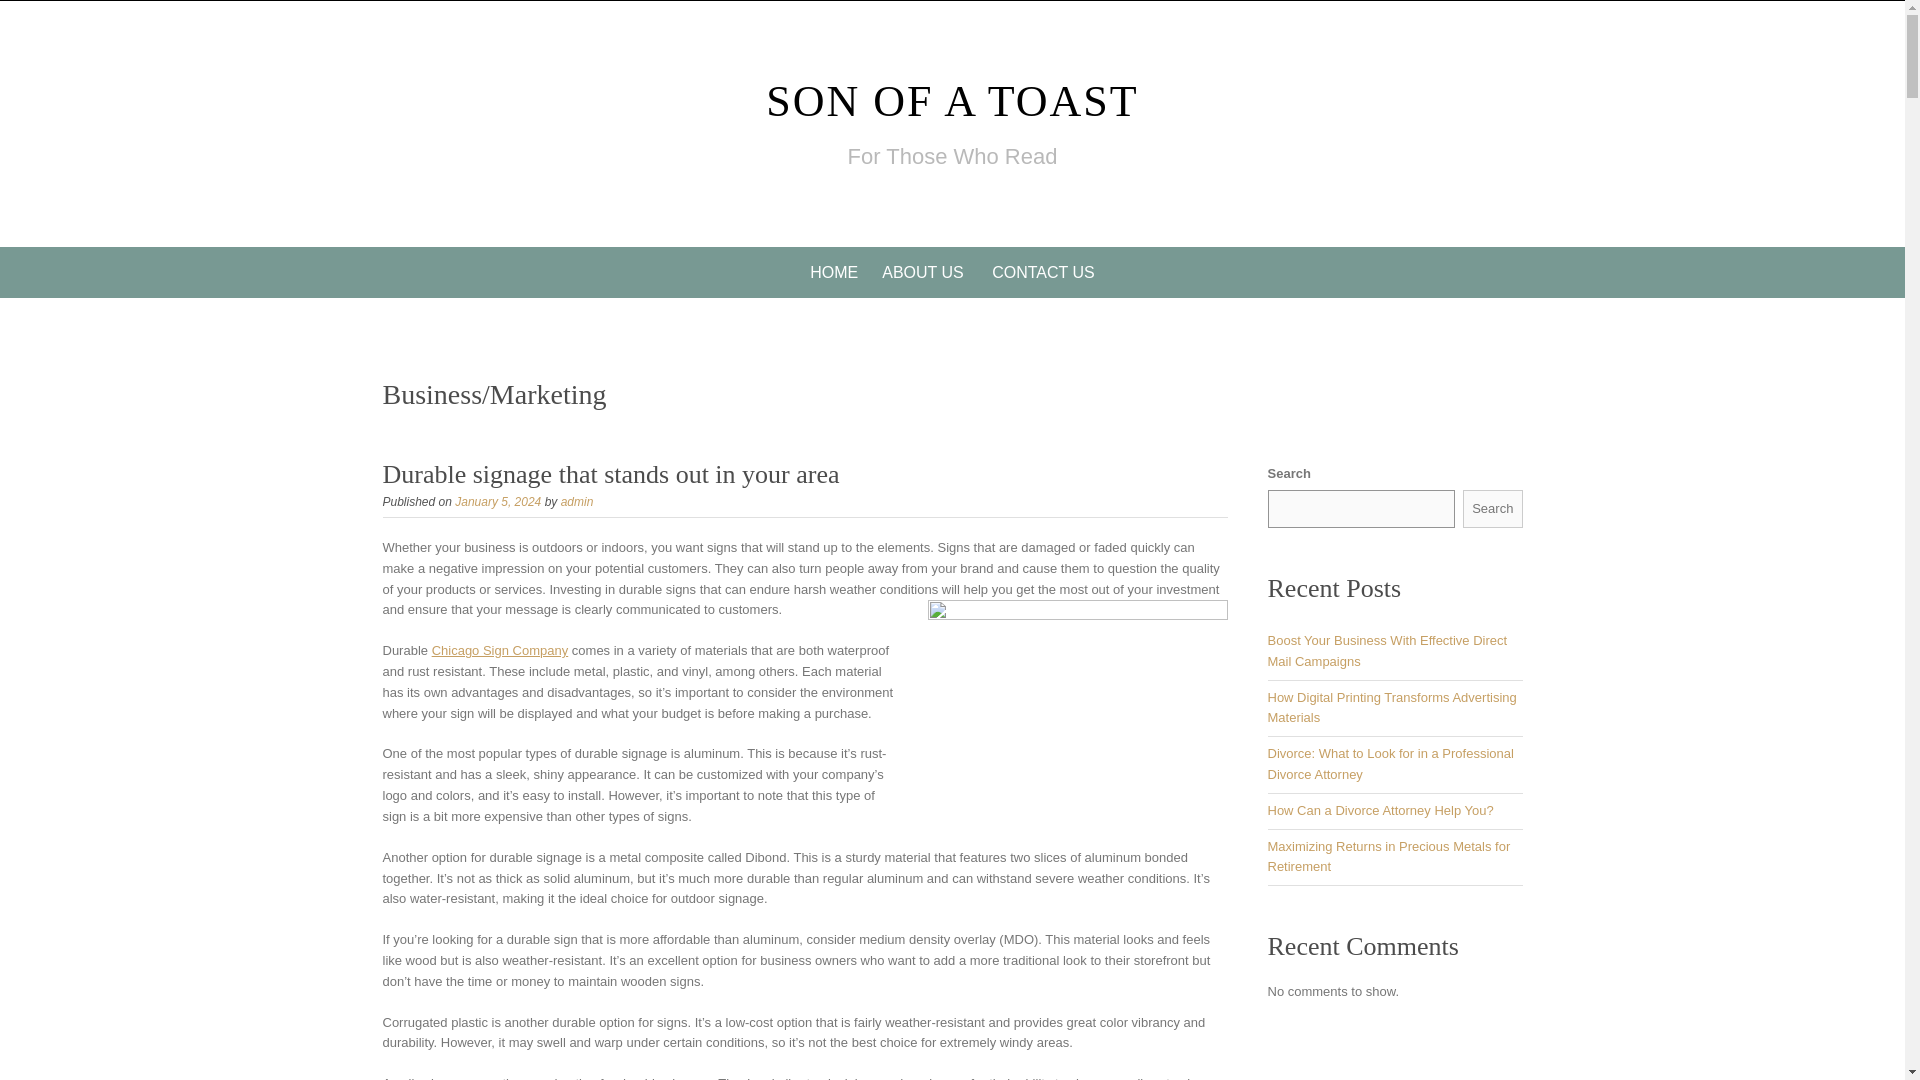 Image resolution: width=1920 pixels, height=1080 pixels. What do you see at coordinates (498, 501) in the screenshot?
I see `January 5, 2024` at bounding box center [498, 501].